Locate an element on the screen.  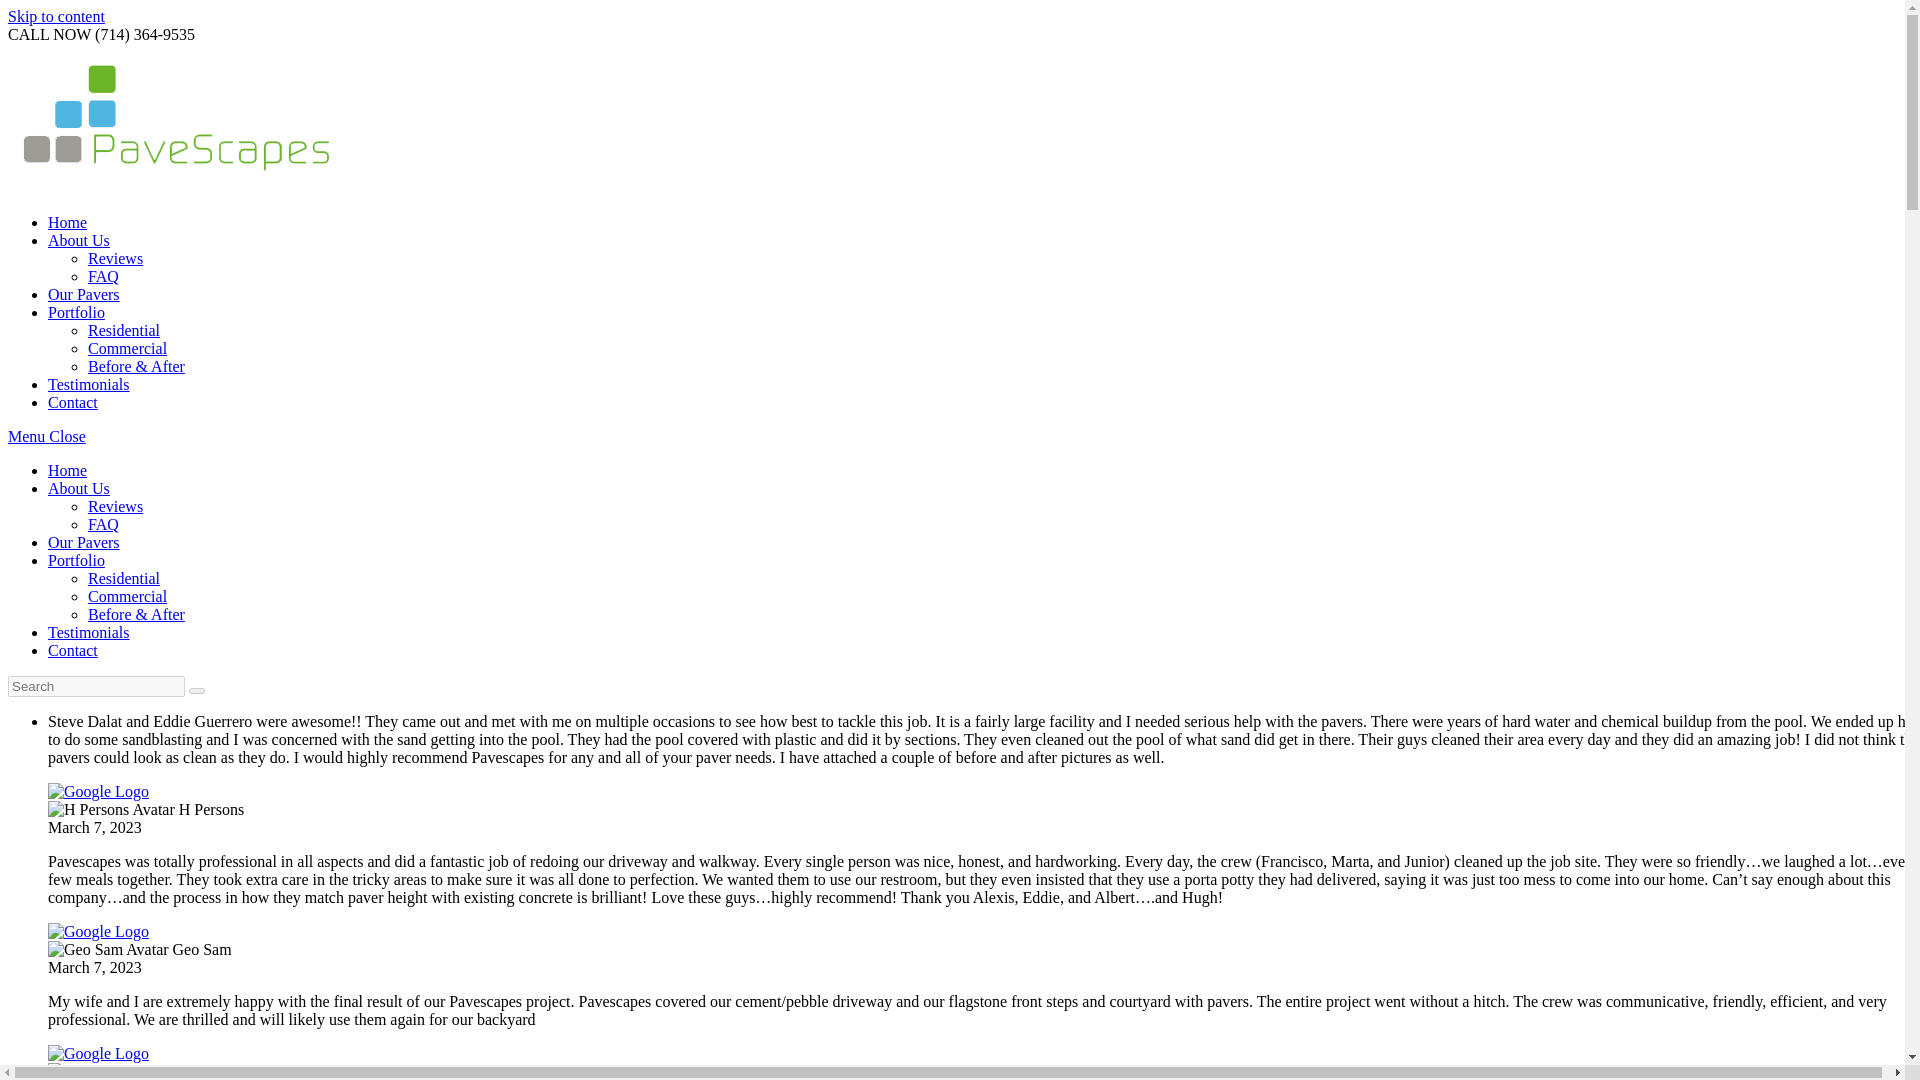
About Us is located at coordinates (78, 240).